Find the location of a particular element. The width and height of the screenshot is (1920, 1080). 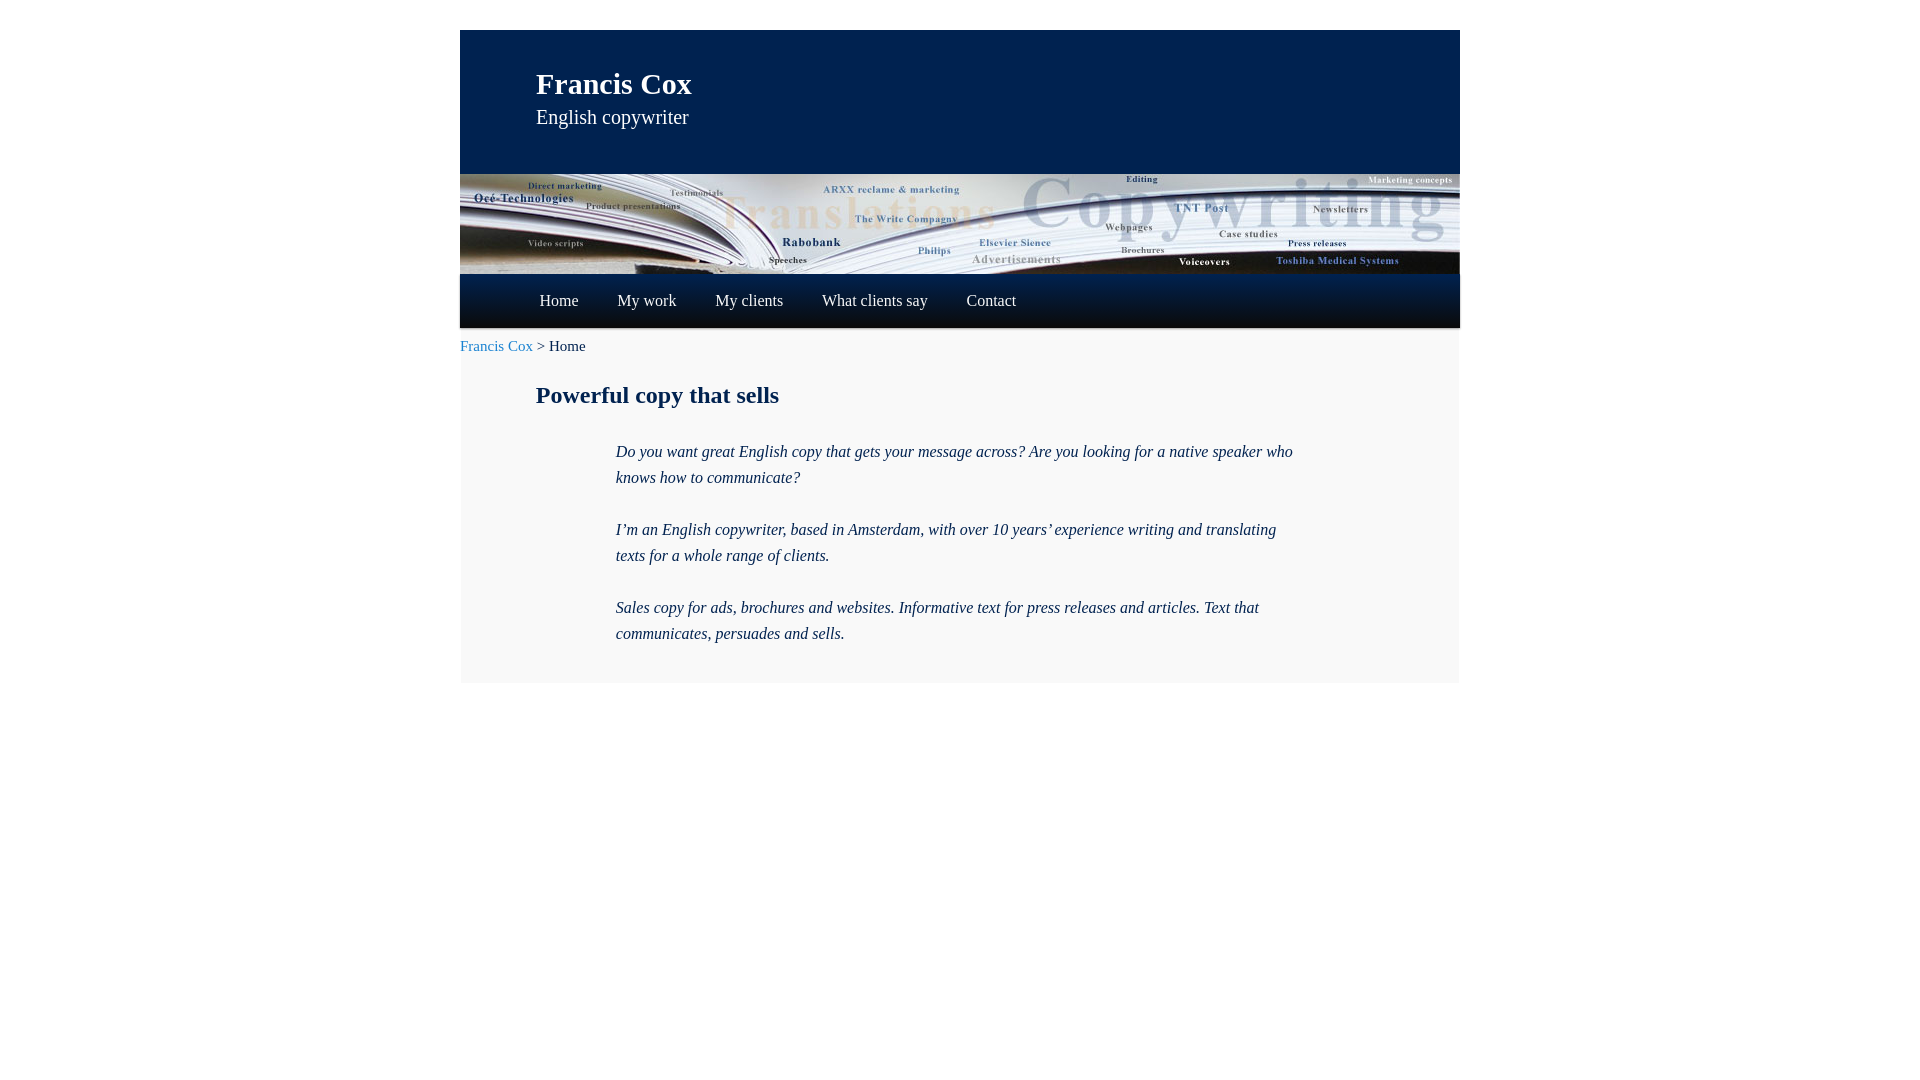

Contact is located at coordinates (991, 300).